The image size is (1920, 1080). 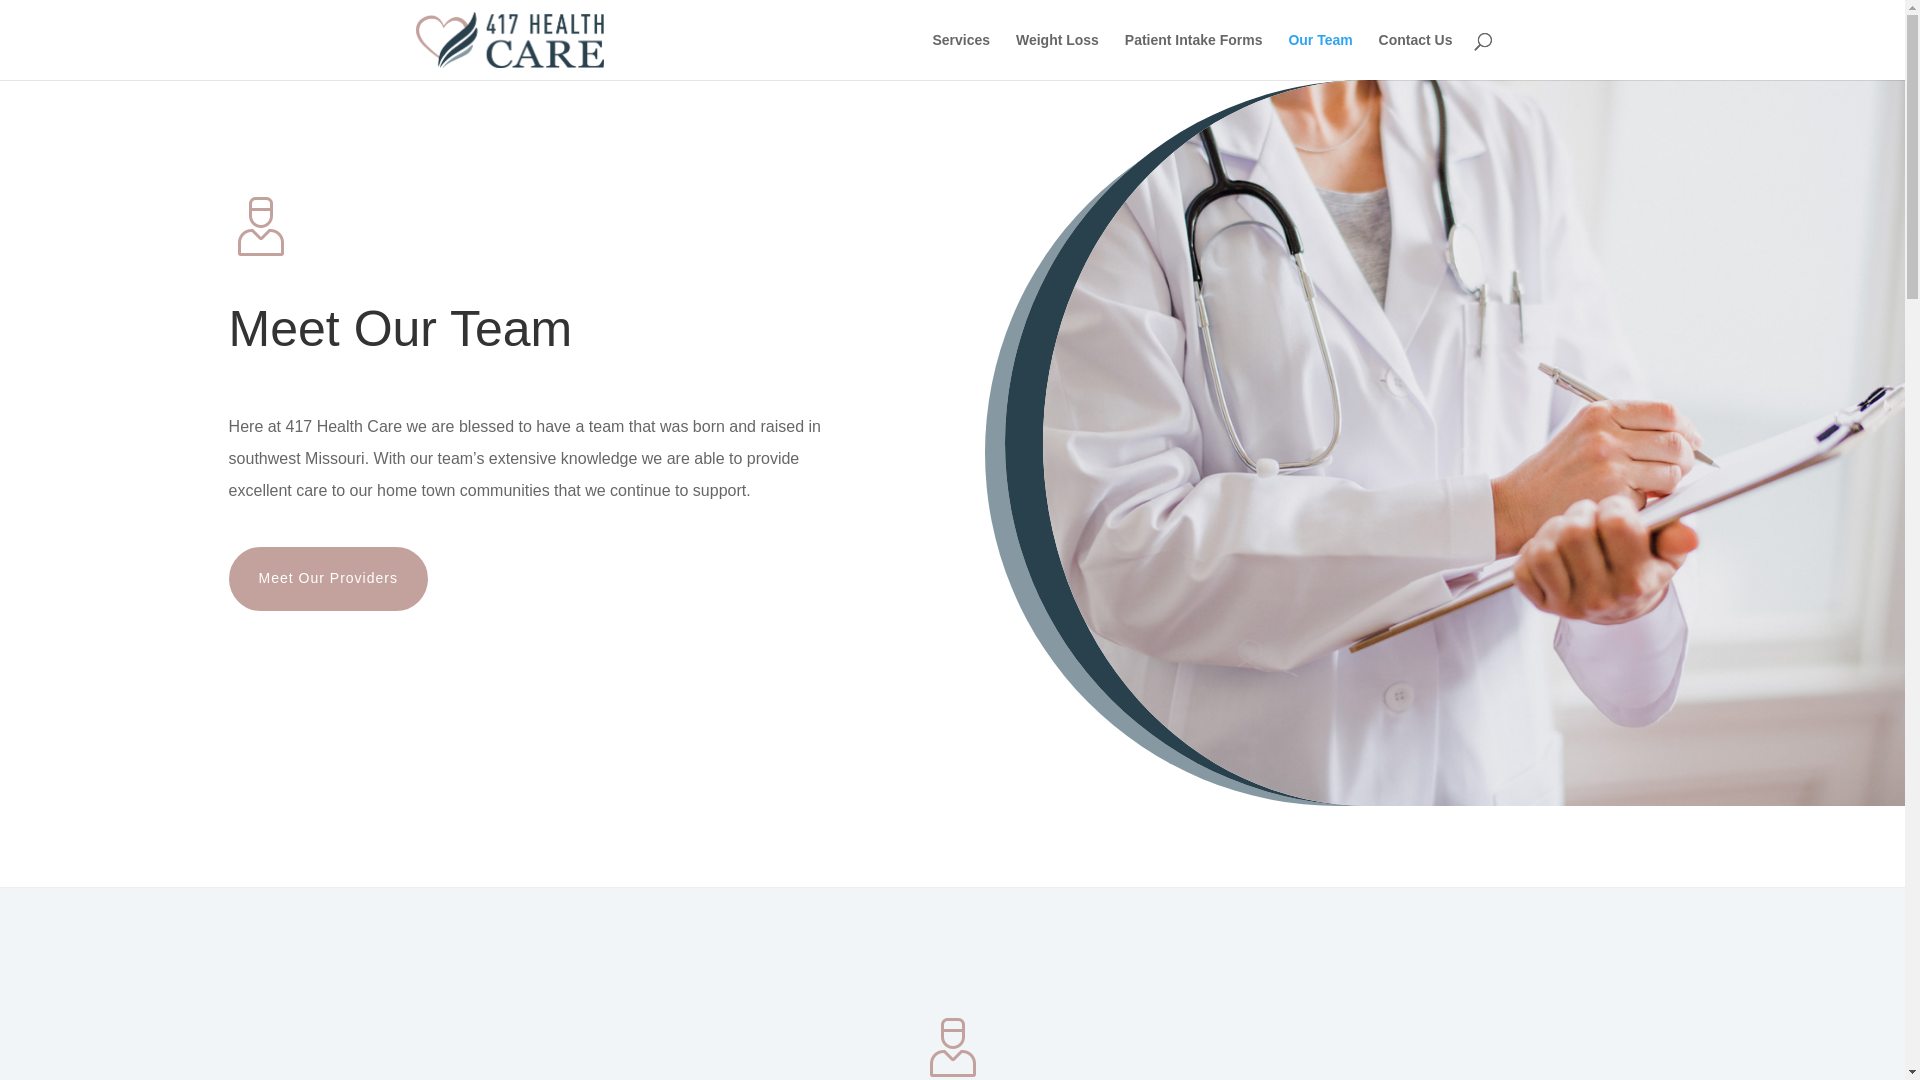 I want to click on Our Team, so click(x=1320, y=56).